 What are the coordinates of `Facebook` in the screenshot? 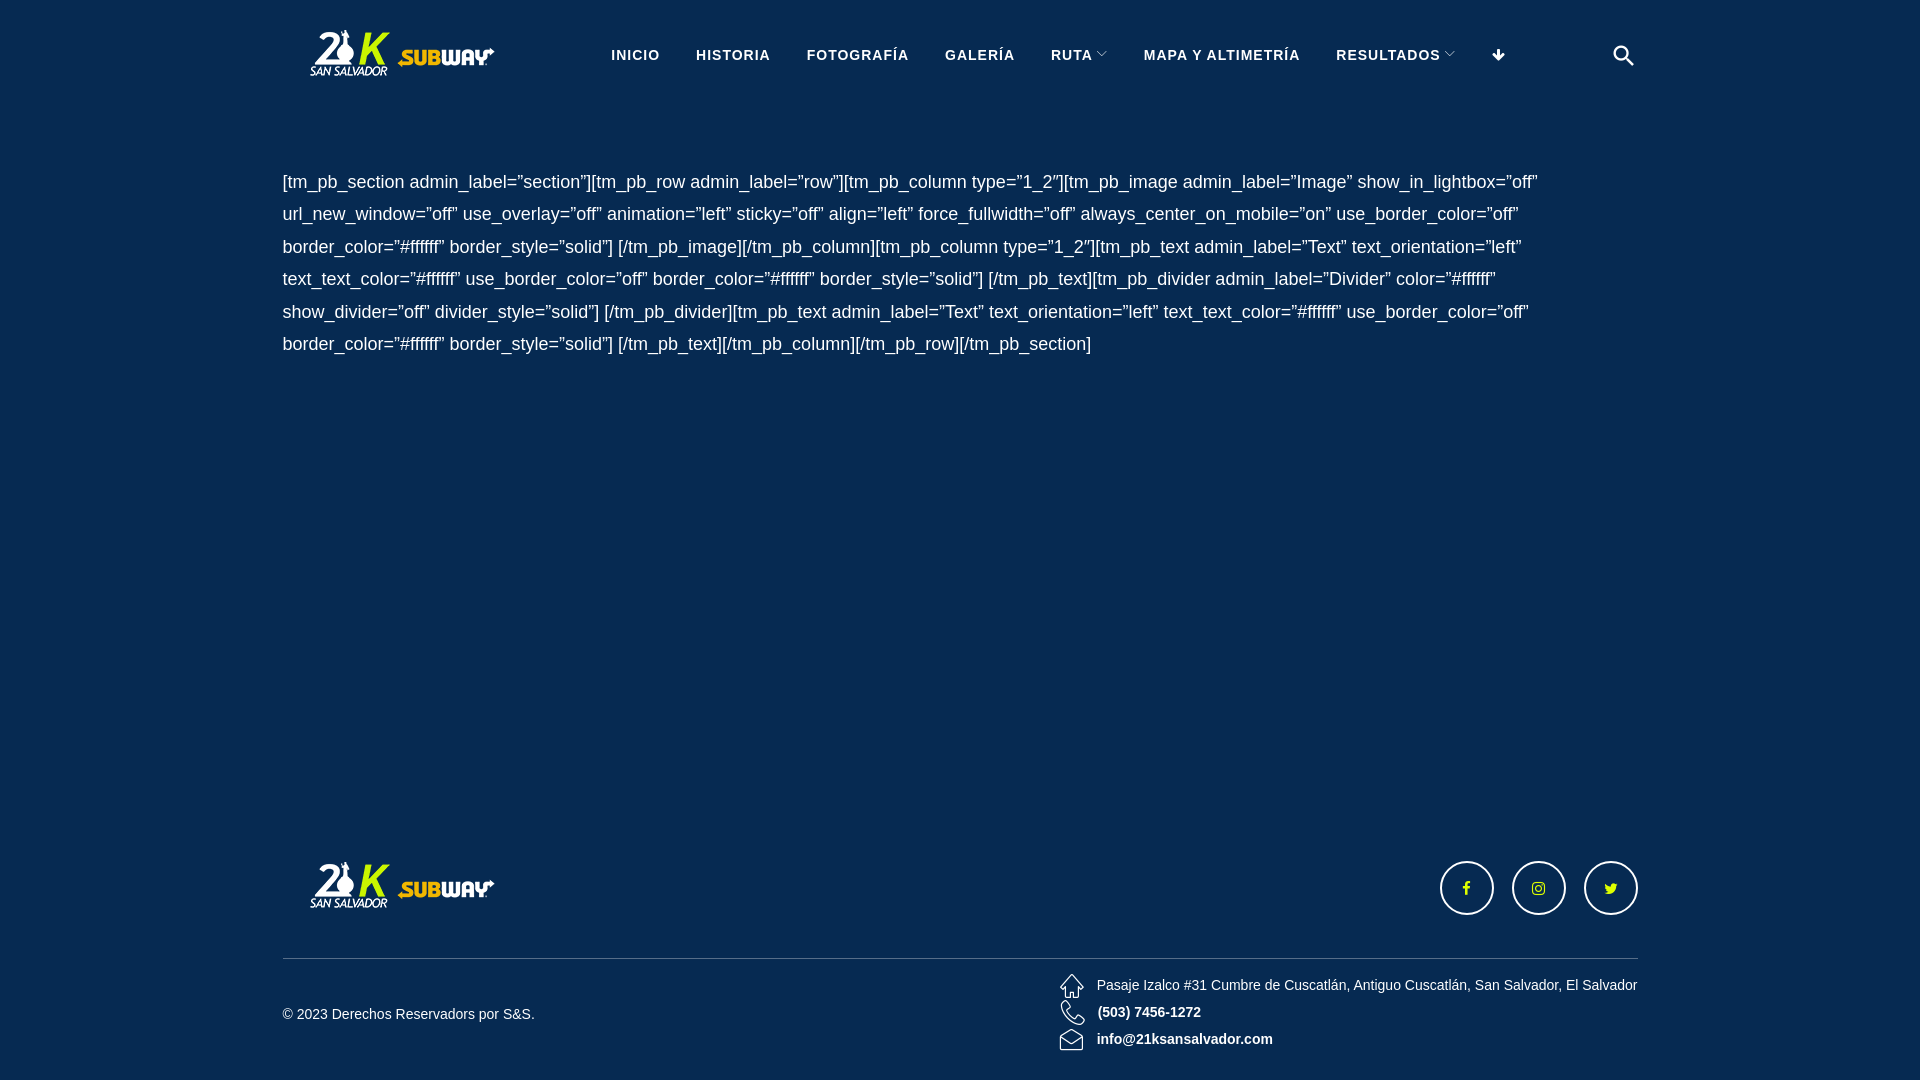 It's located at (1467, 888).